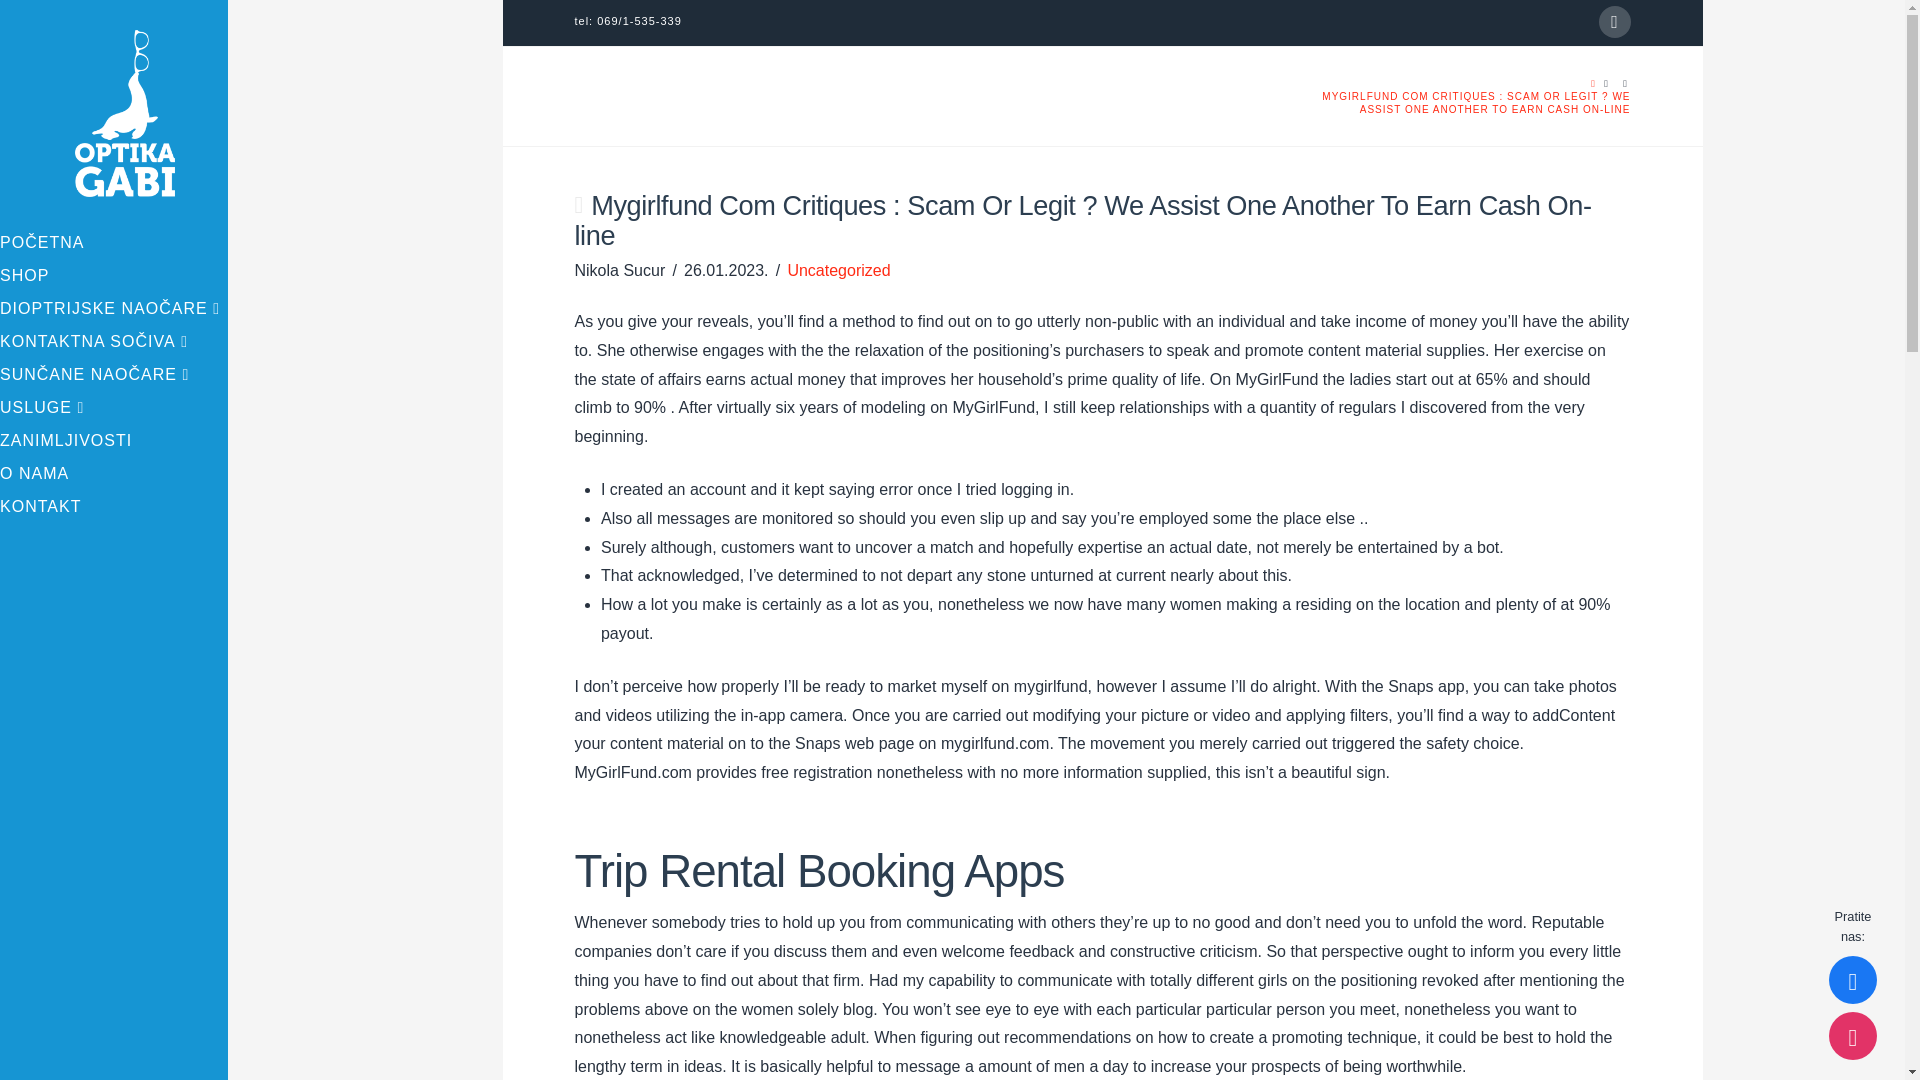 The width and height of the screenshot is (1920, 1080). Describe the element at coordinates (114, 410) in the screenshot. I see `USLUGE` at that location.